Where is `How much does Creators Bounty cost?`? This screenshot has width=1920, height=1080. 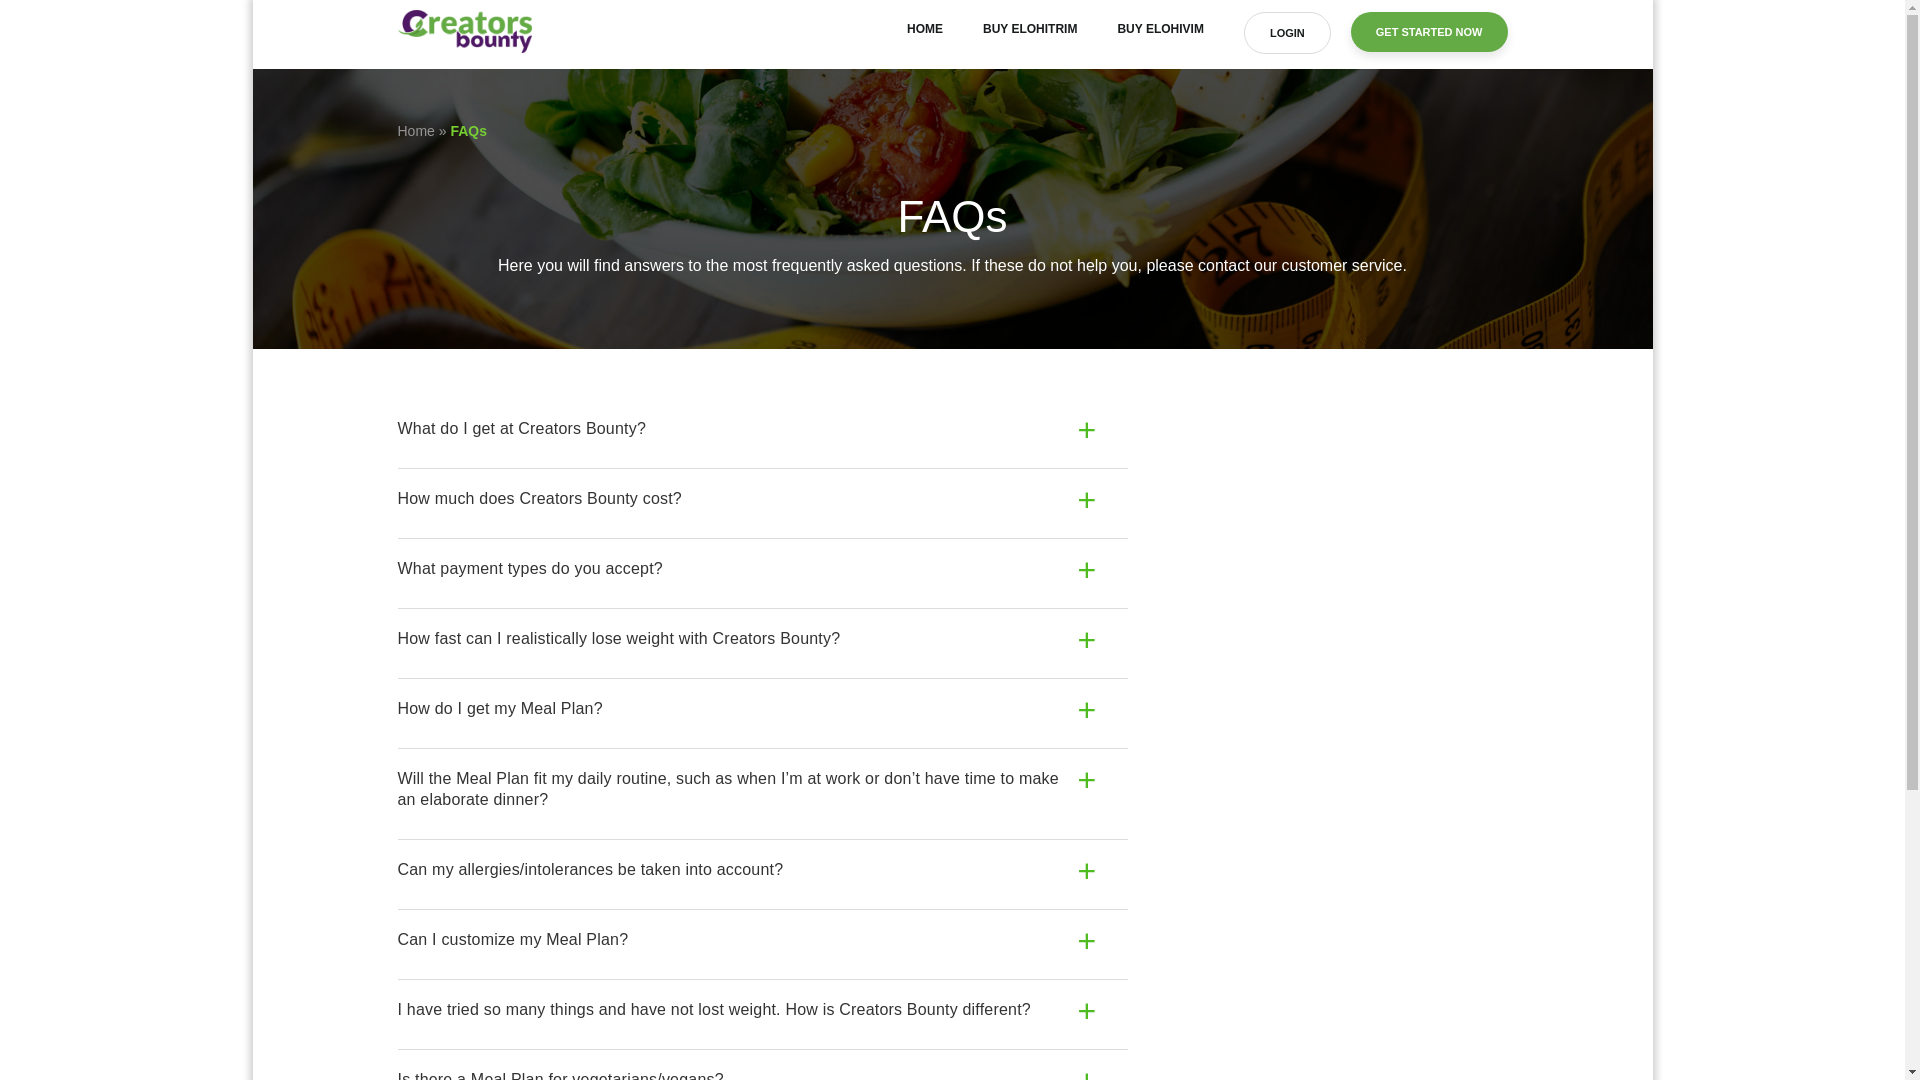
How much does Creators Bounty cost? is located at coordinates (762, 499).